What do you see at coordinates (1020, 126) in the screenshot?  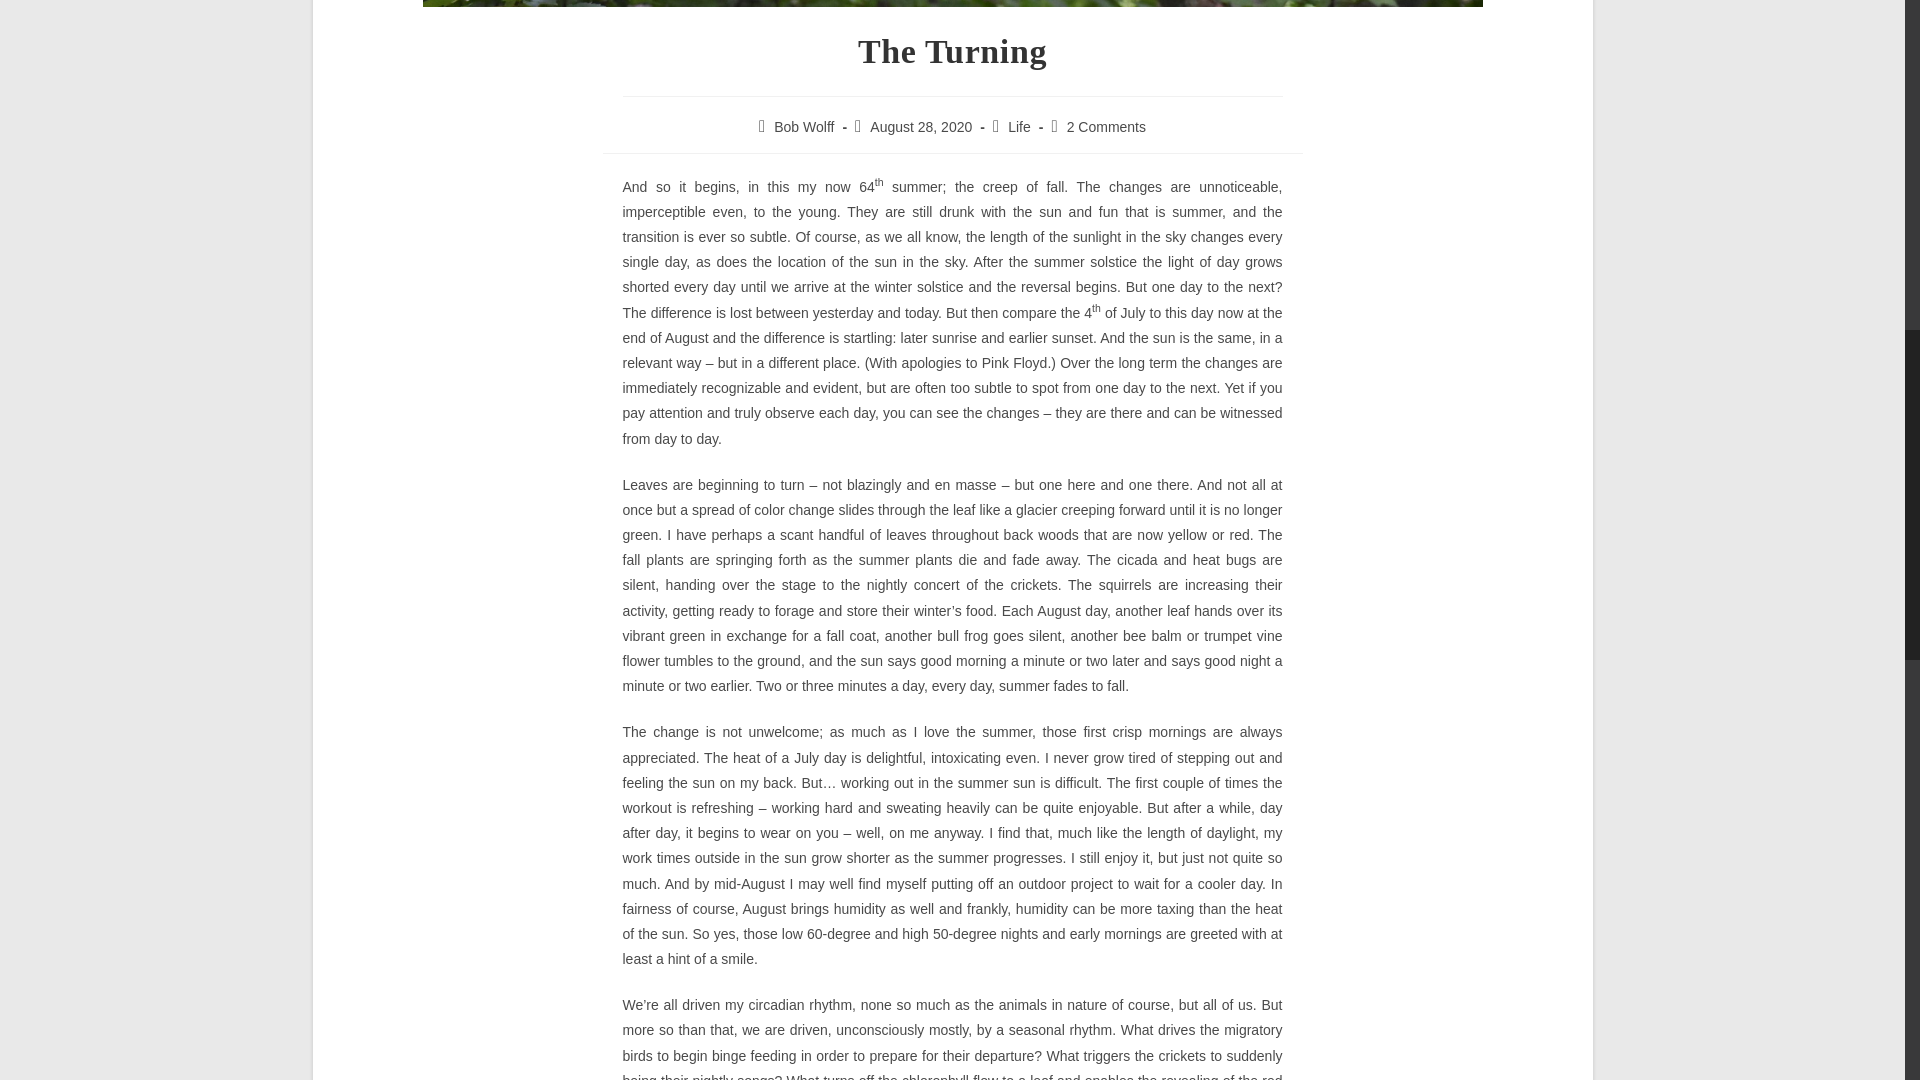 I see `Life` at bounding box center [1020, 126].